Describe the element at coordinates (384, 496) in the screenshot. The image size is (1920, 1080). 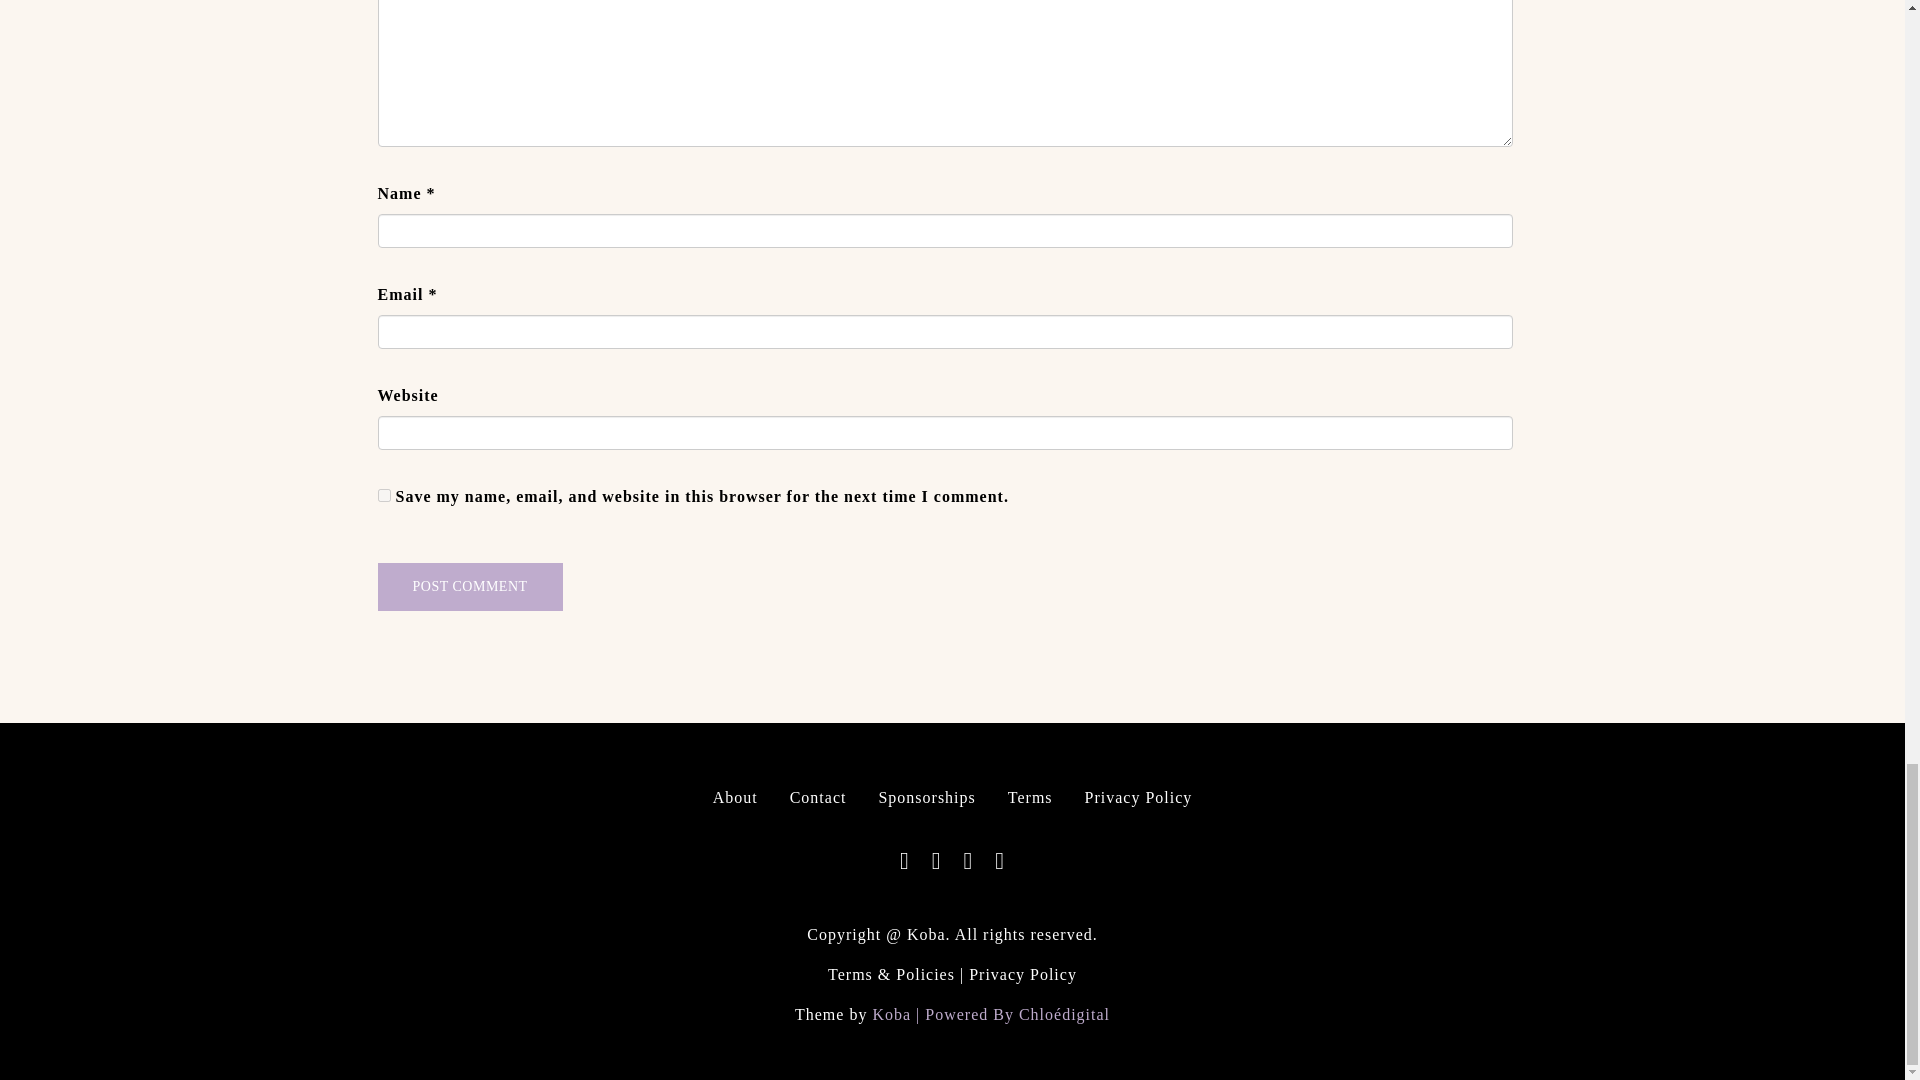
I see `yes` at that location.